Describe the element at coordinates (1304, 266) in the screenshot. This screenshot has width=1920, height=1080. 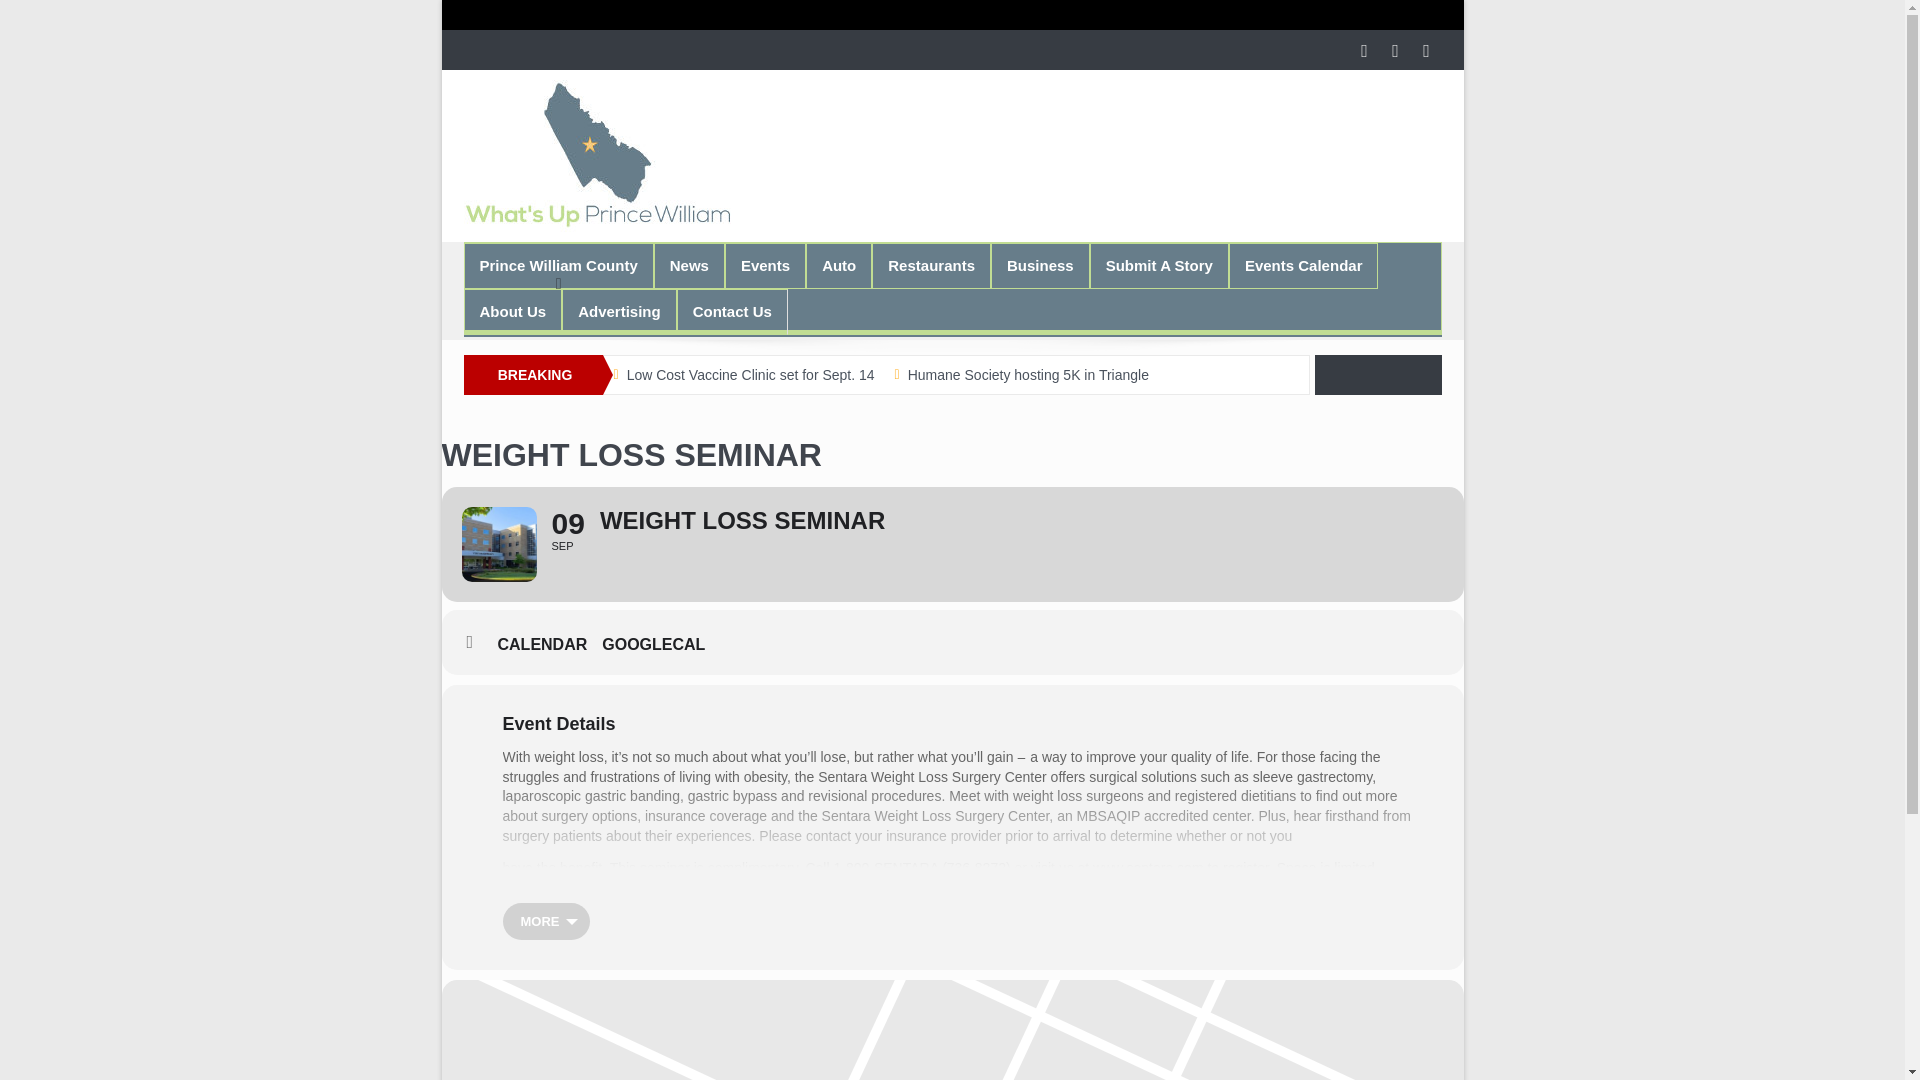
I see `Events Calendar` at that location.